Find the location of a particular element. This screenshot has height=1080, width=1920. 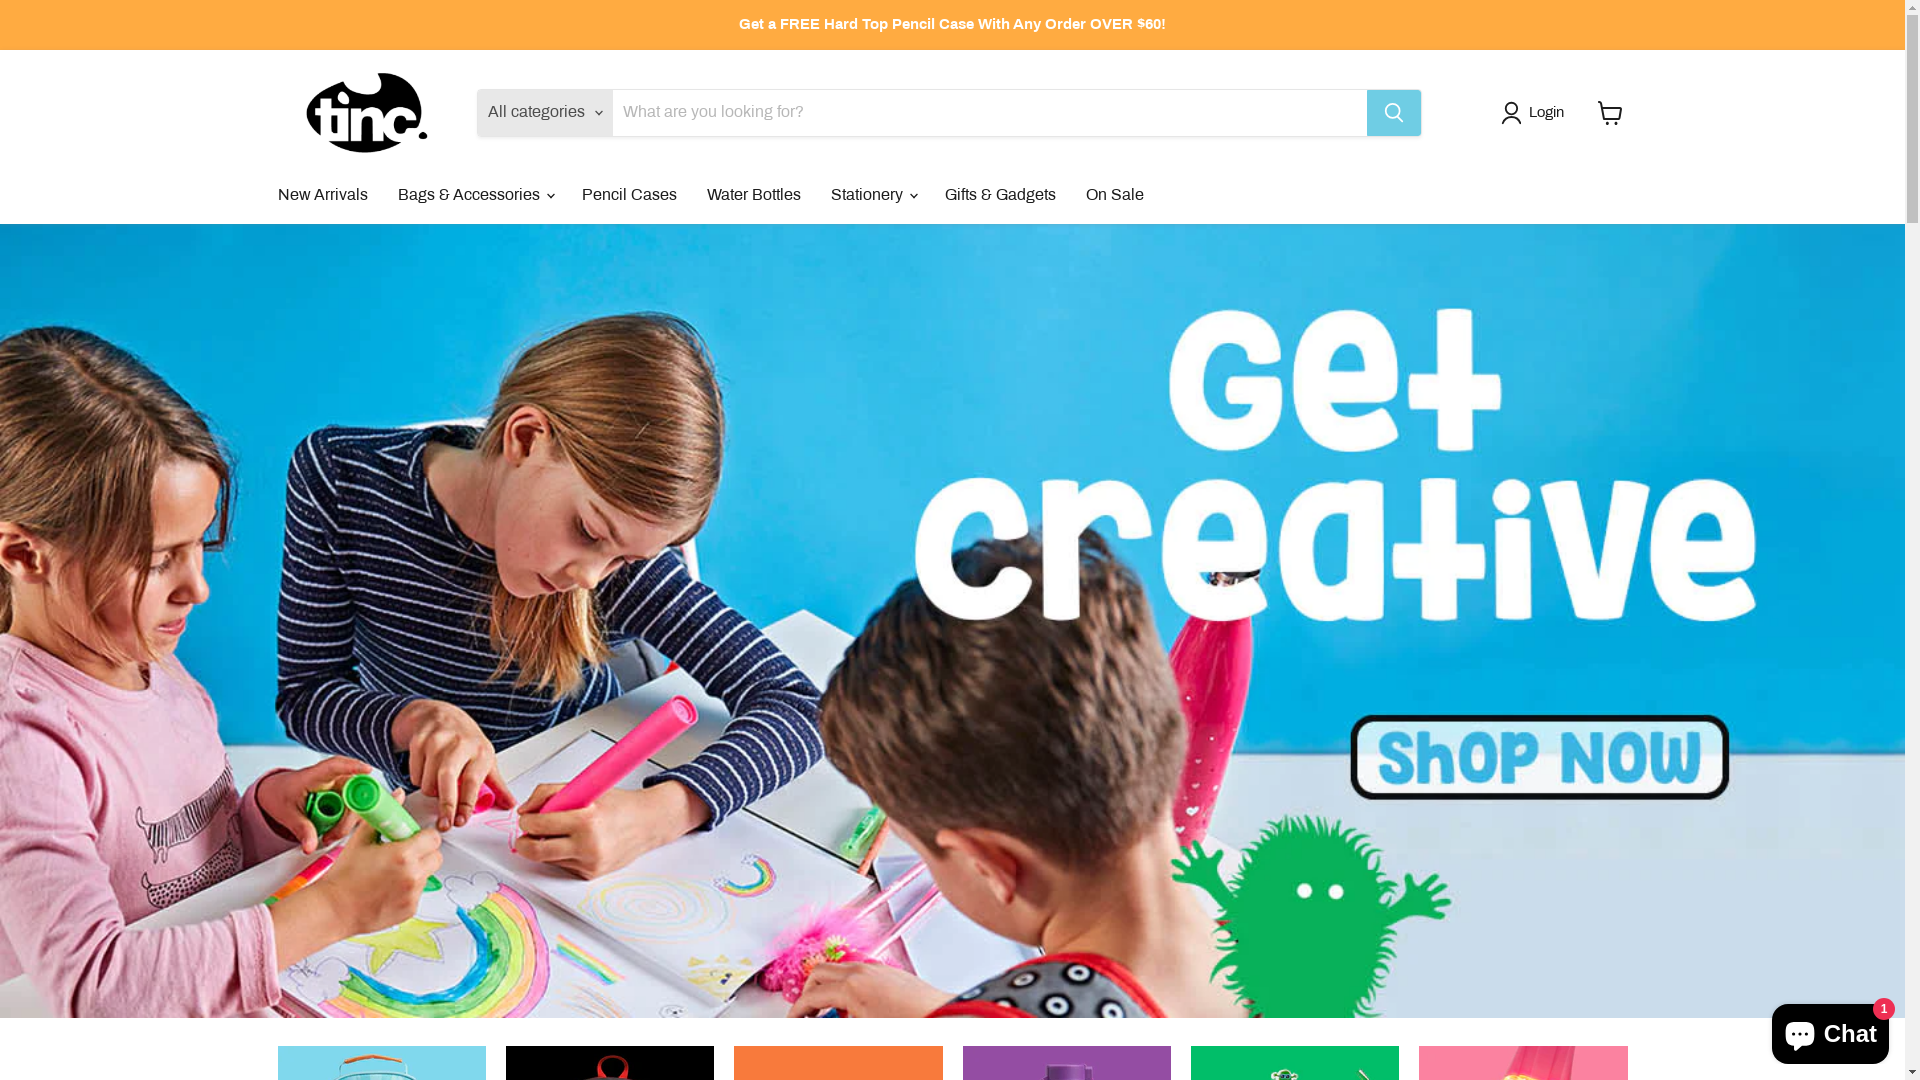

Water Bottles is located at coordinates (754, 195).